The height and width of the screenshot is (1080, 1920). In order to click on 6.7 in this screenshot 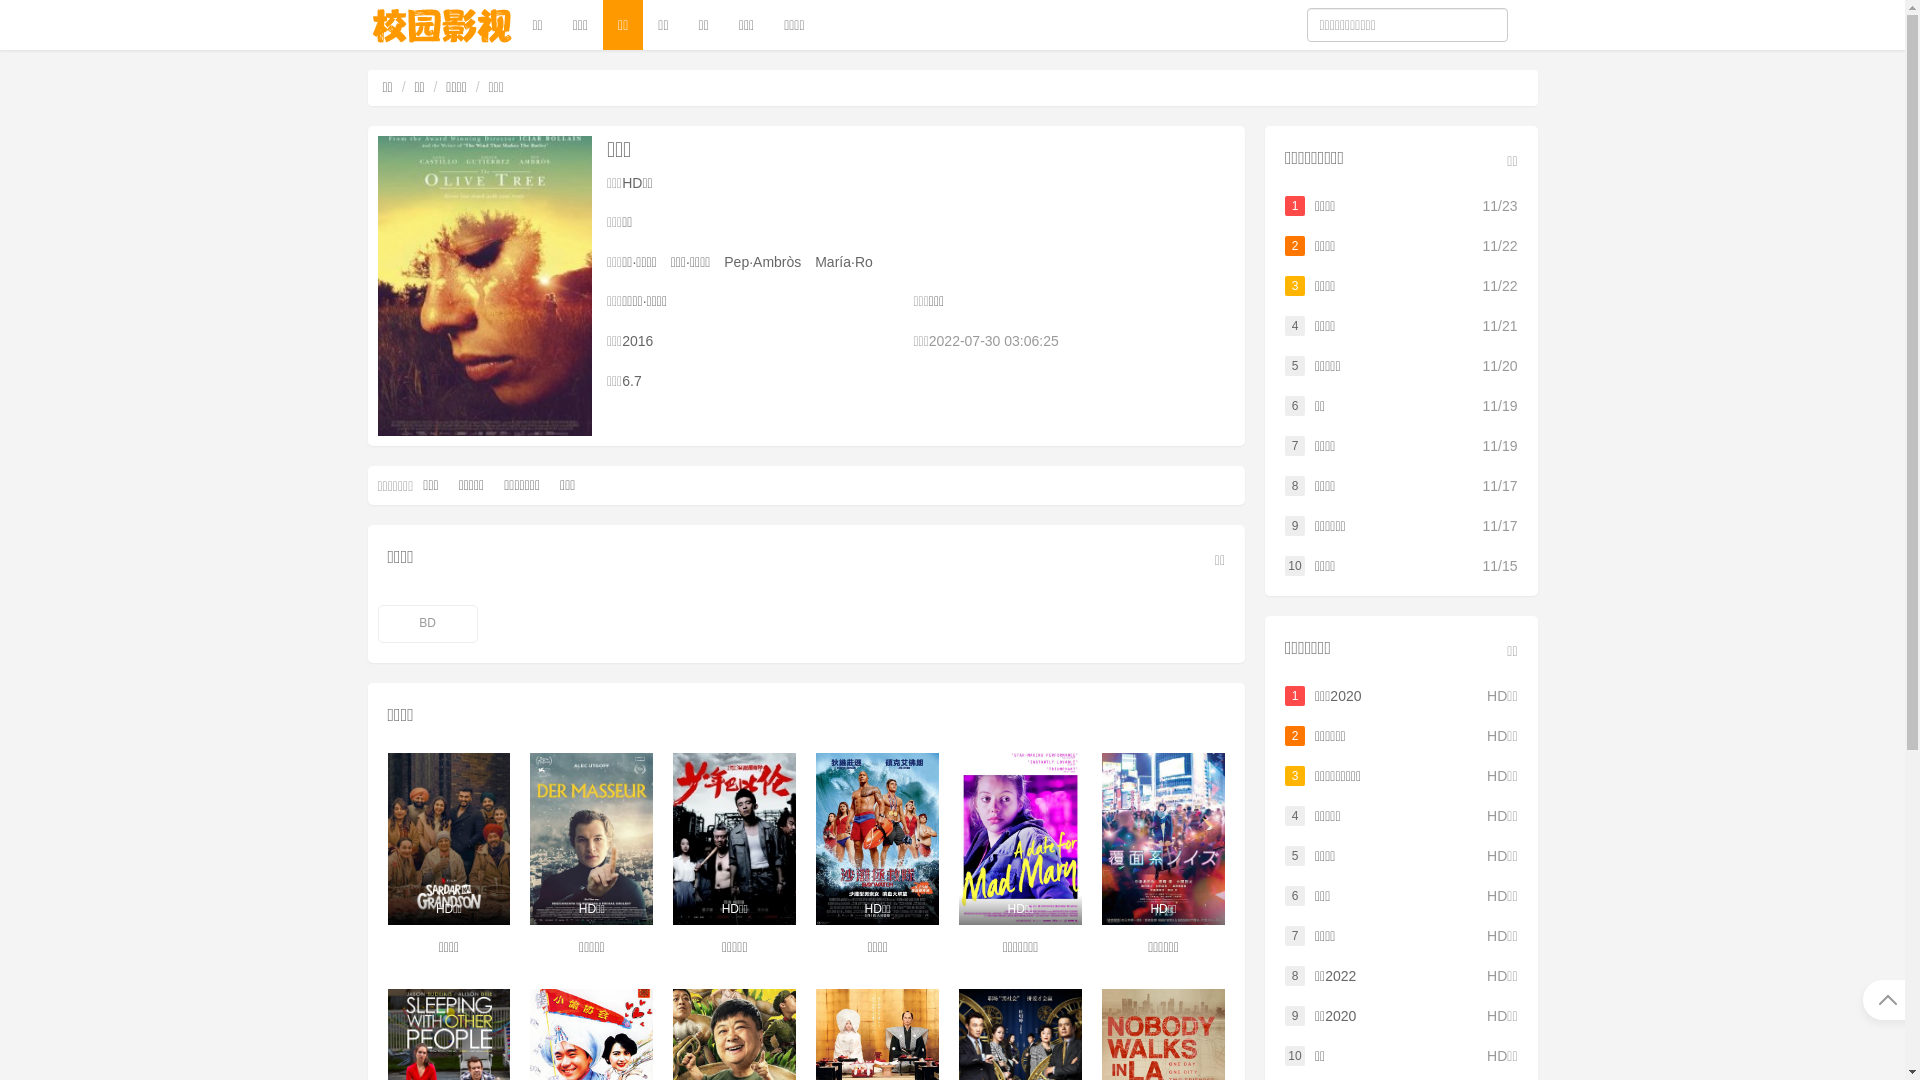, I will do `click(632, 381)`.